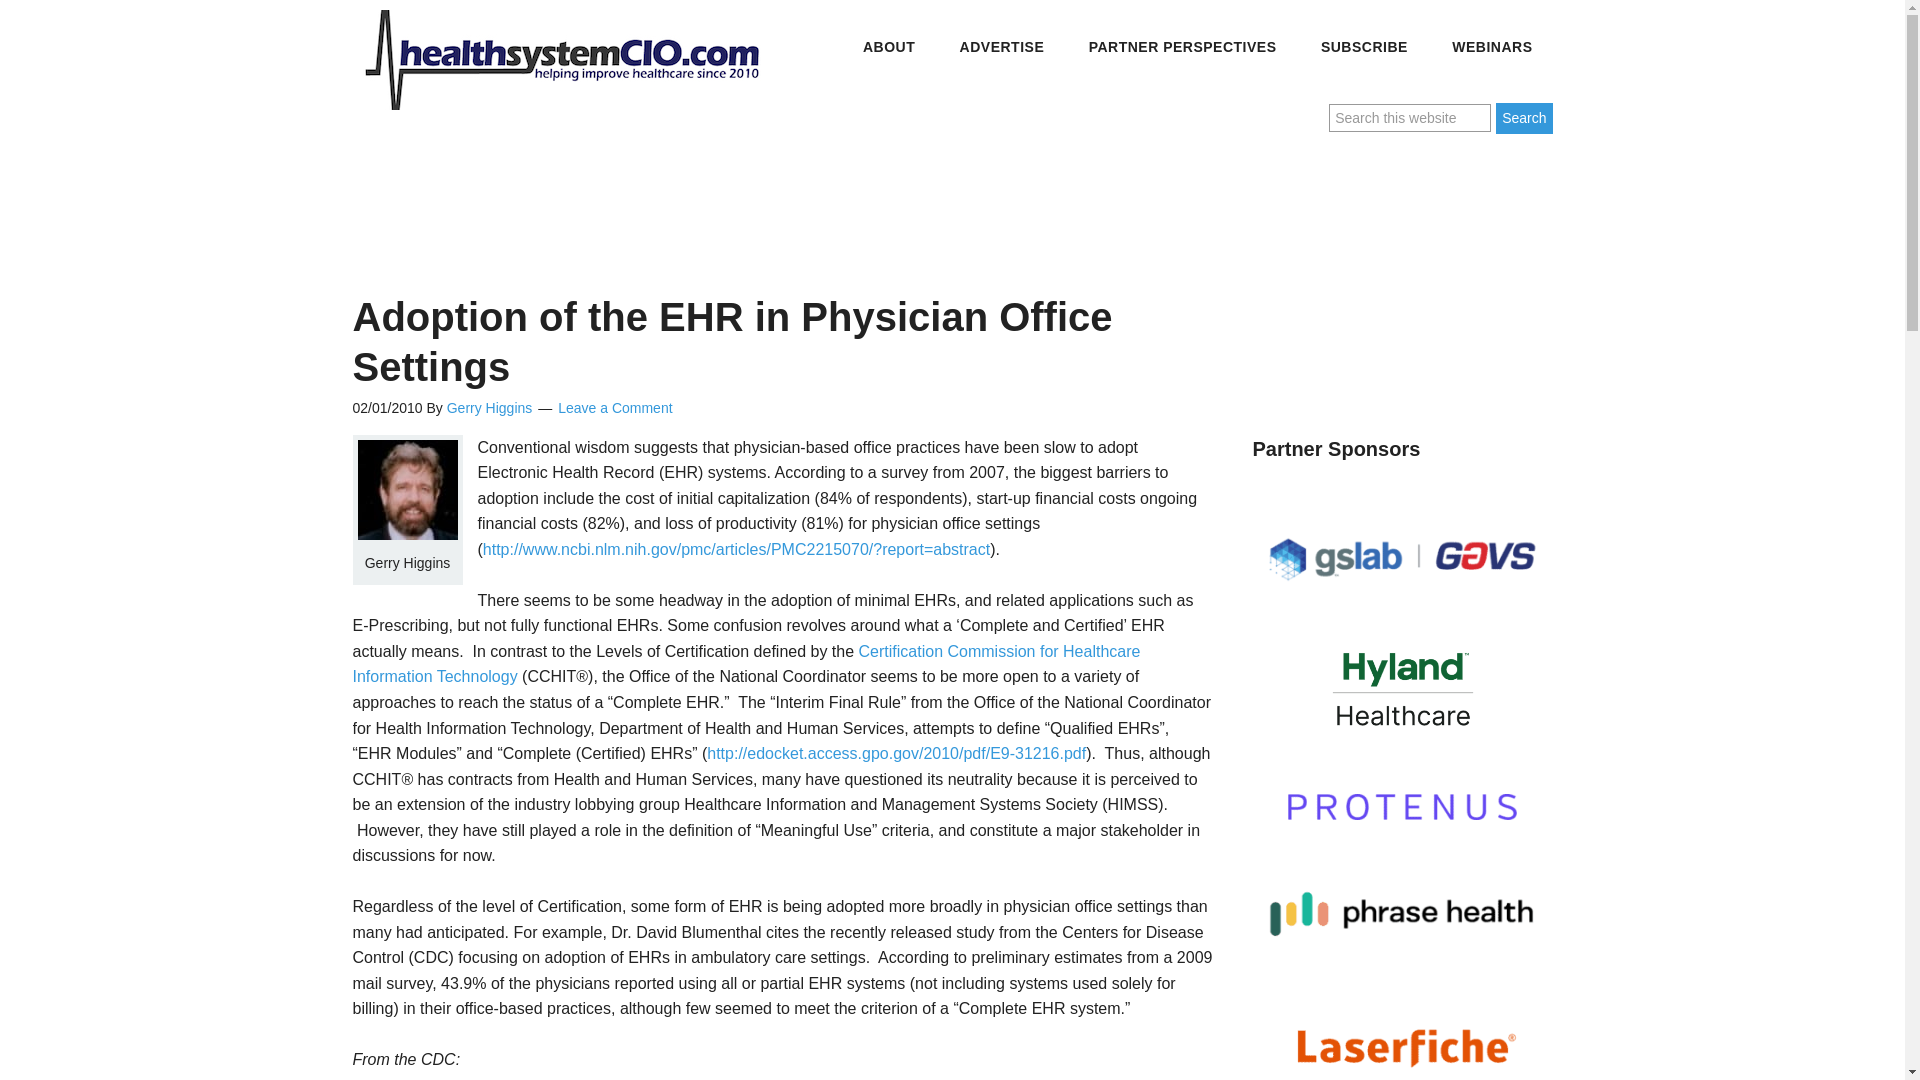  Describe the element at coordinates (561, 60) in the screenshot. I see `HEALTHSYSTEMCIO.COM` at that location.